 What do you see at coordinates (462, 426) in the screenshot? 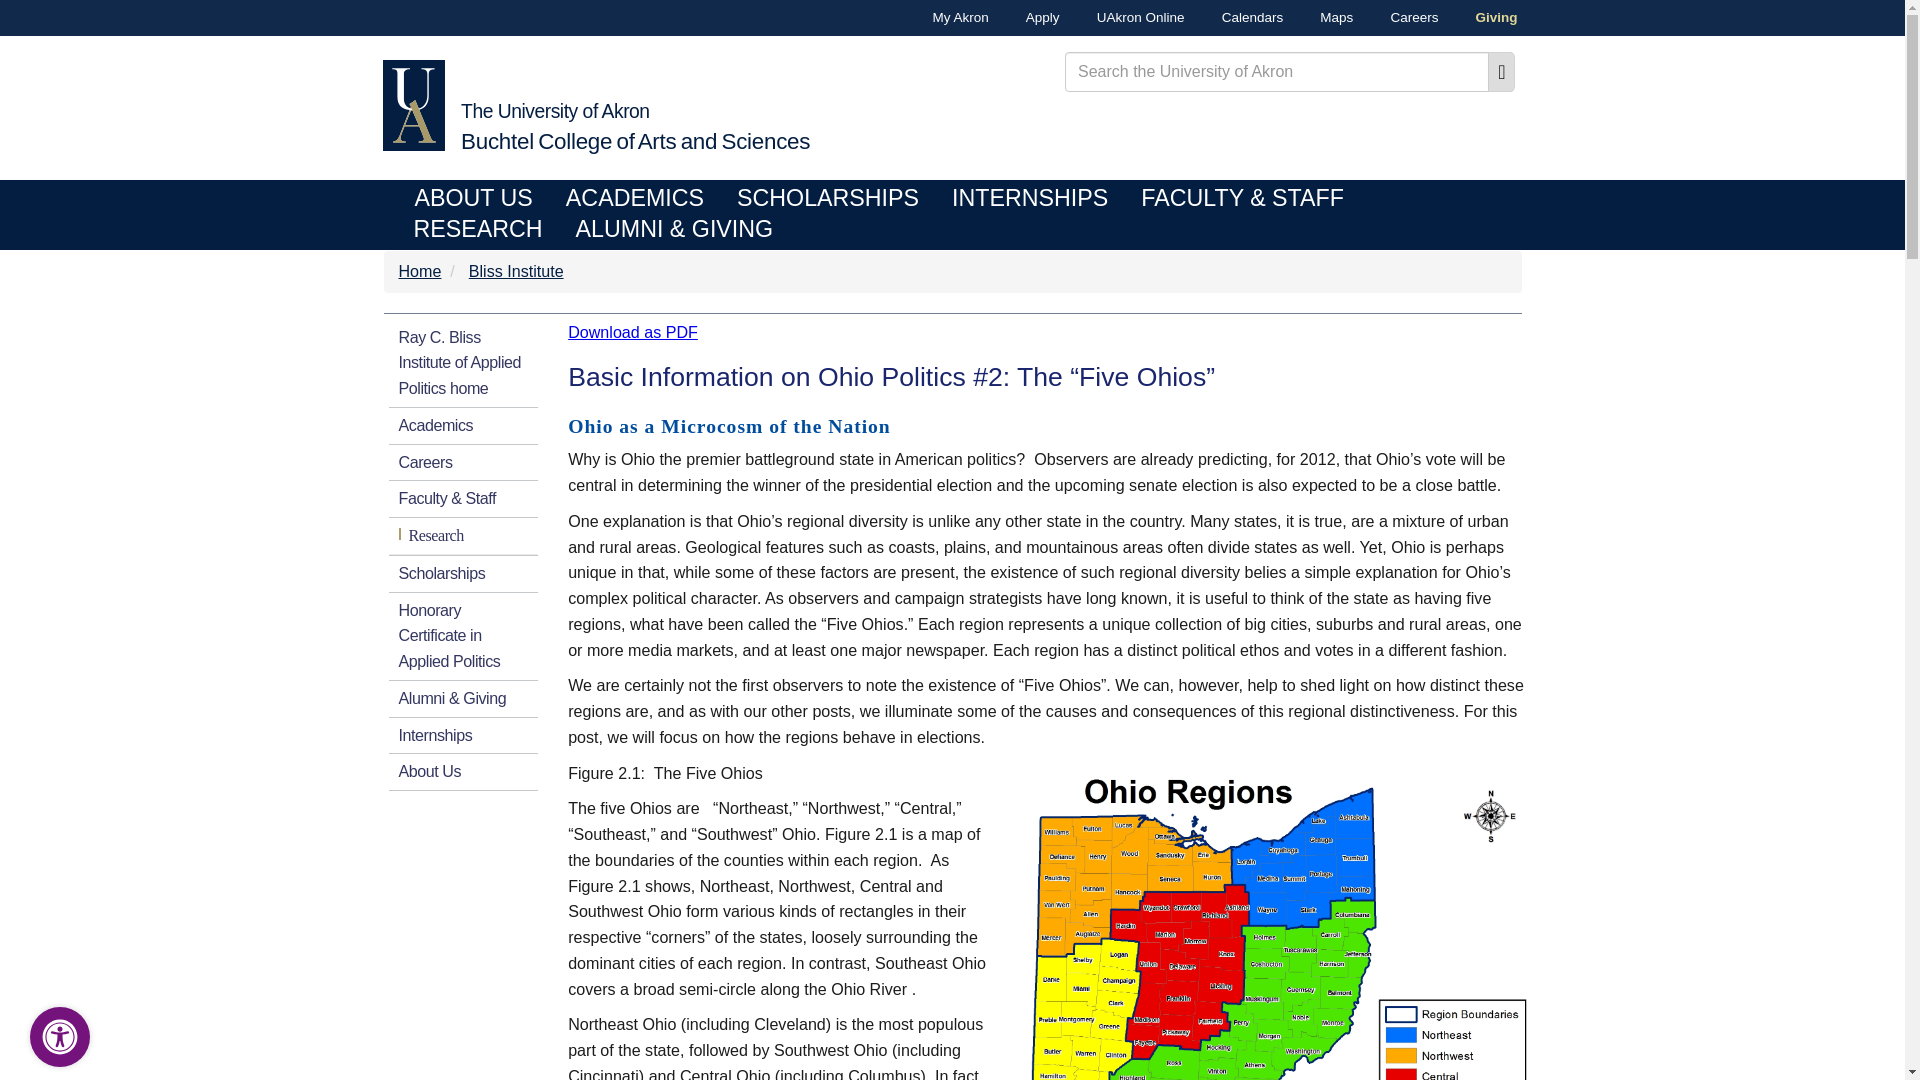
I see `Academics` at bounding box center [462, 426].